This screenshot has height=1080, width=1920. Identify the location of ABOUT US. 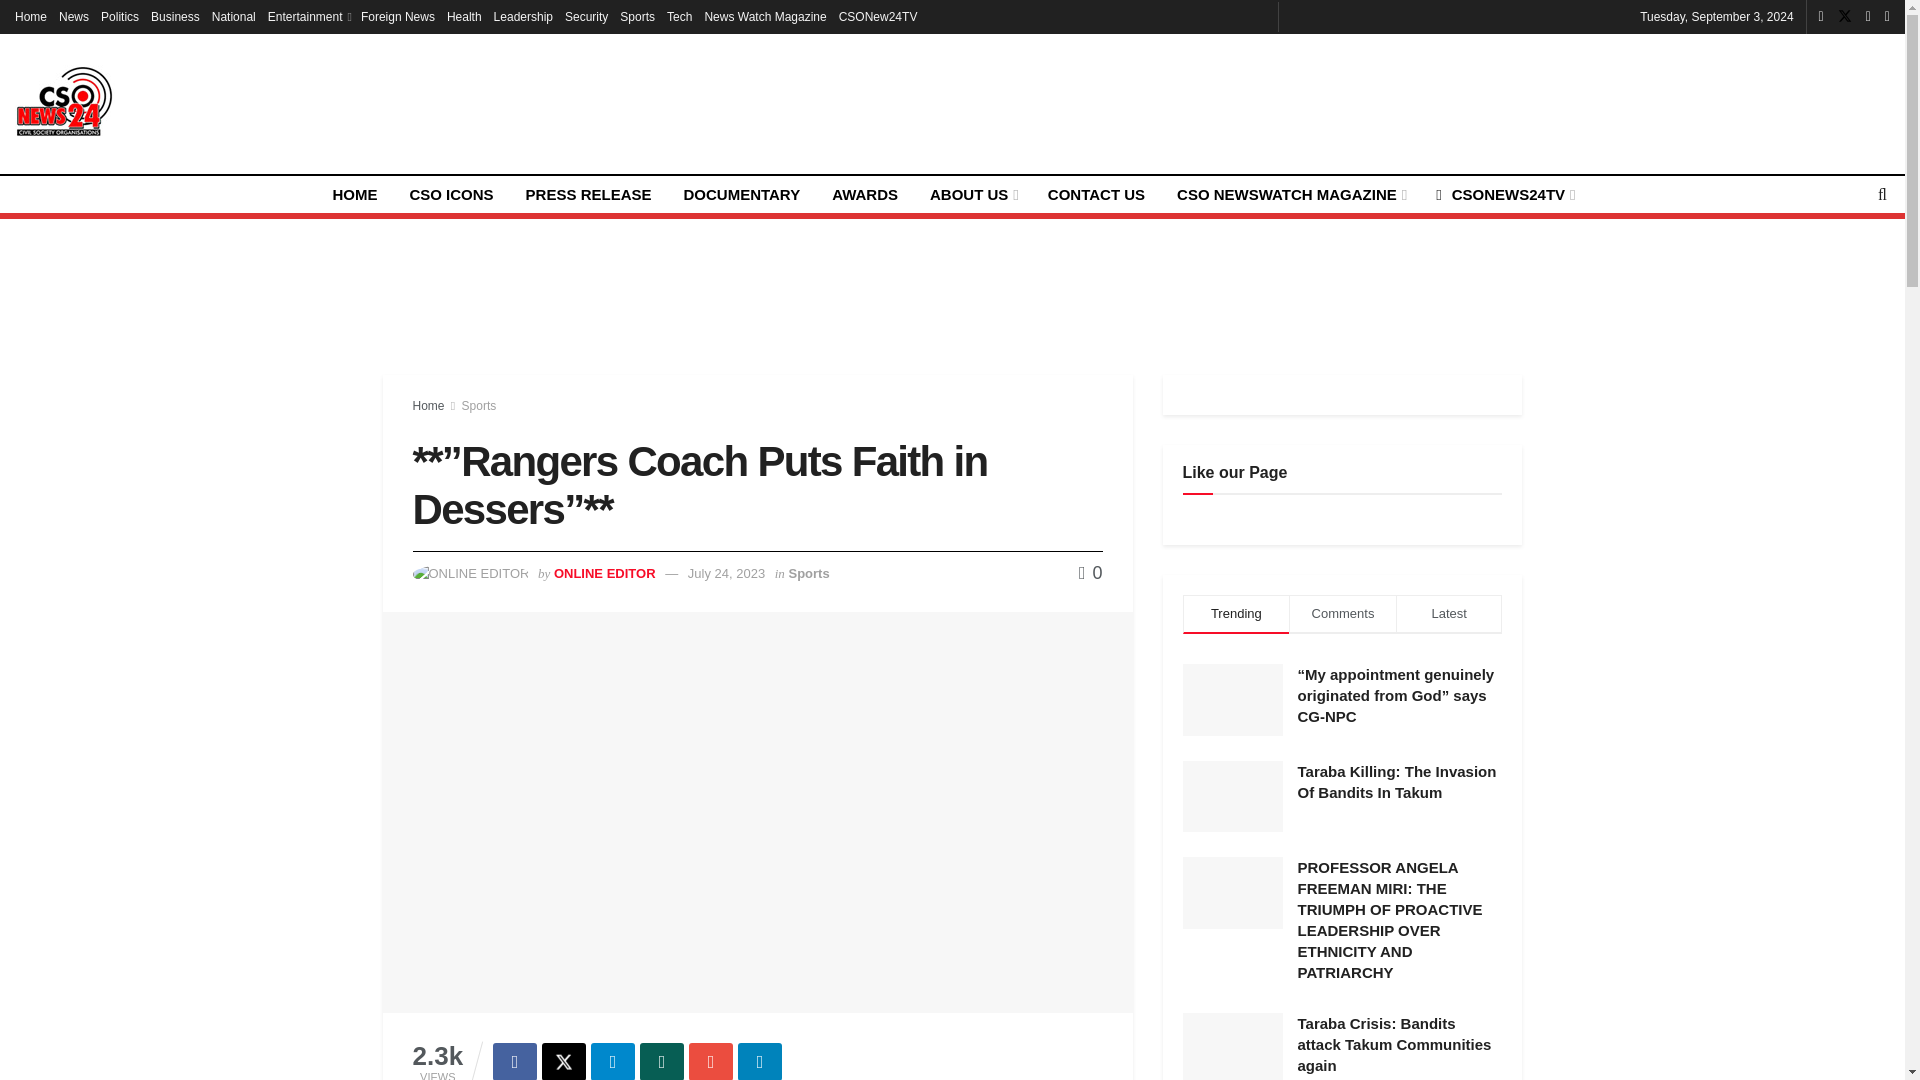
(972, 194).